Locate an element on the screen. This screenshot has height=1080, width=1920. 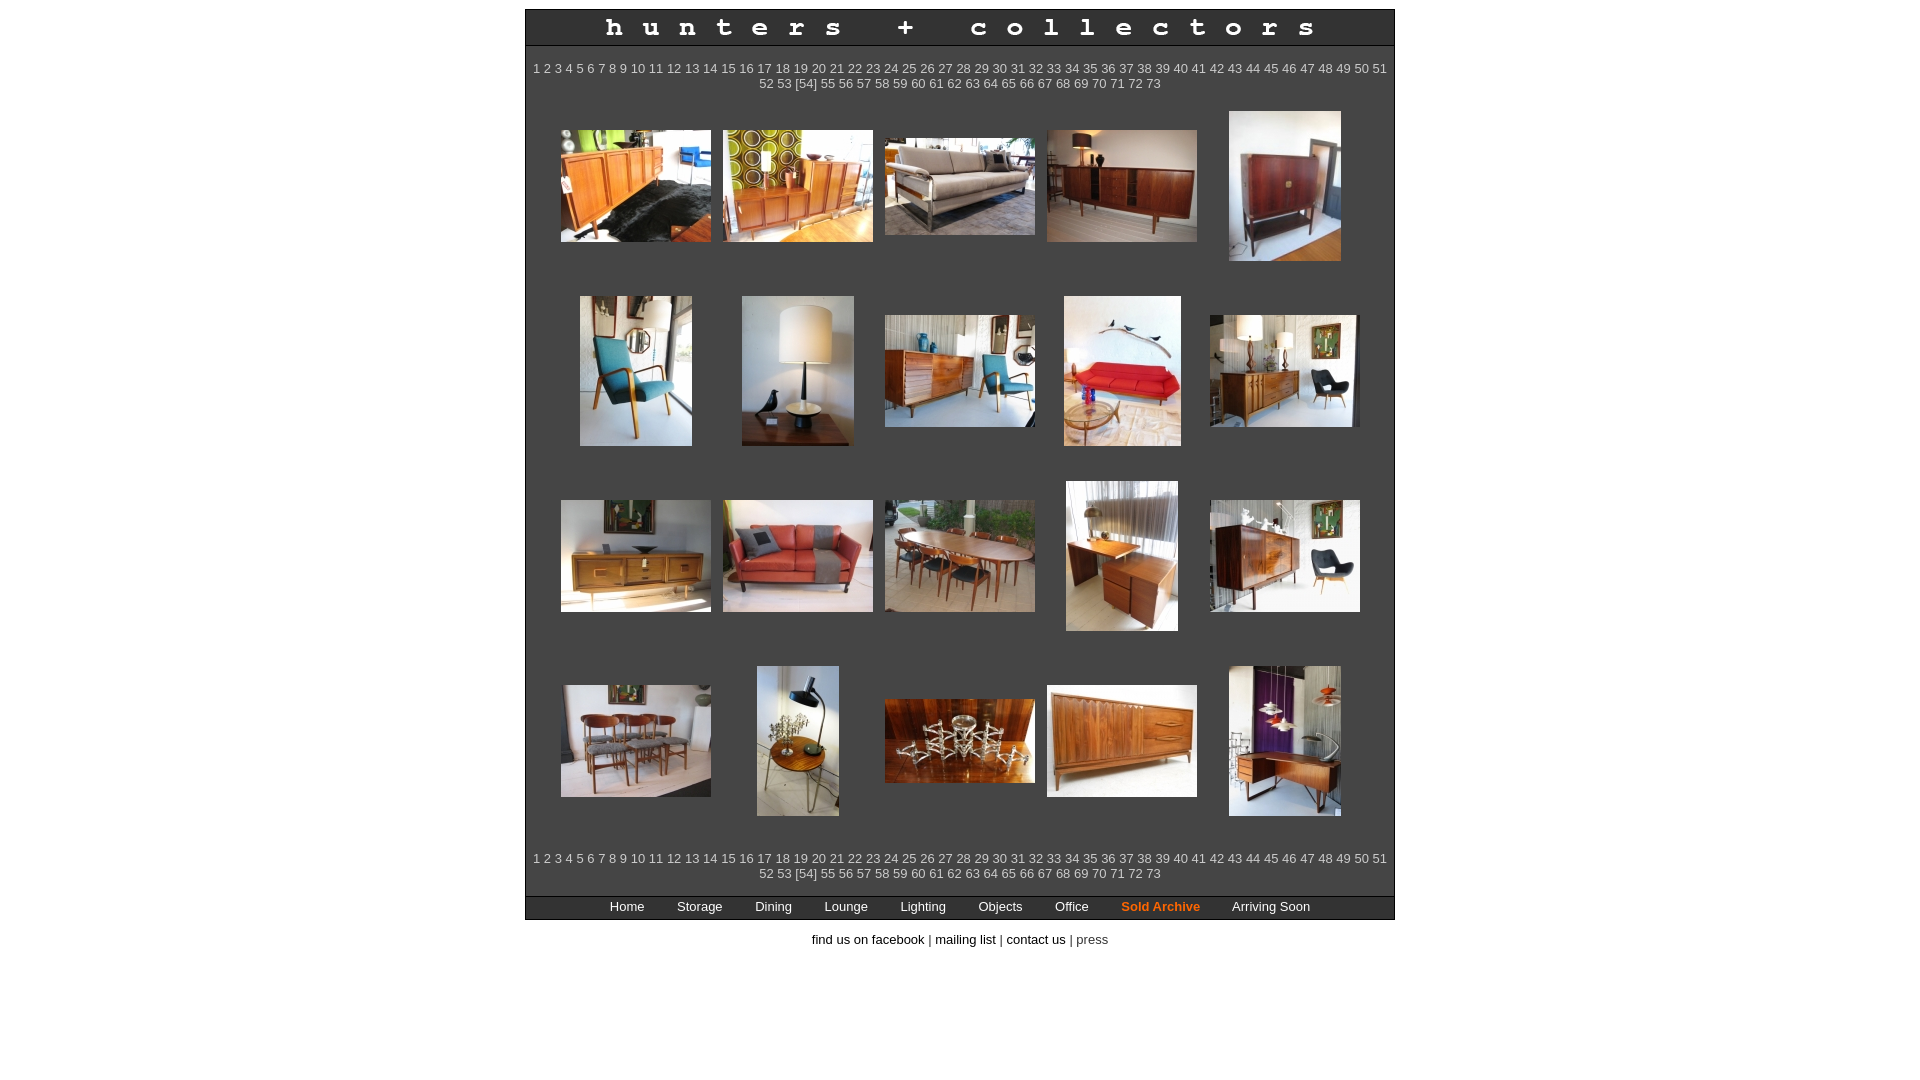
39 is located at coordinates (1162, 858).